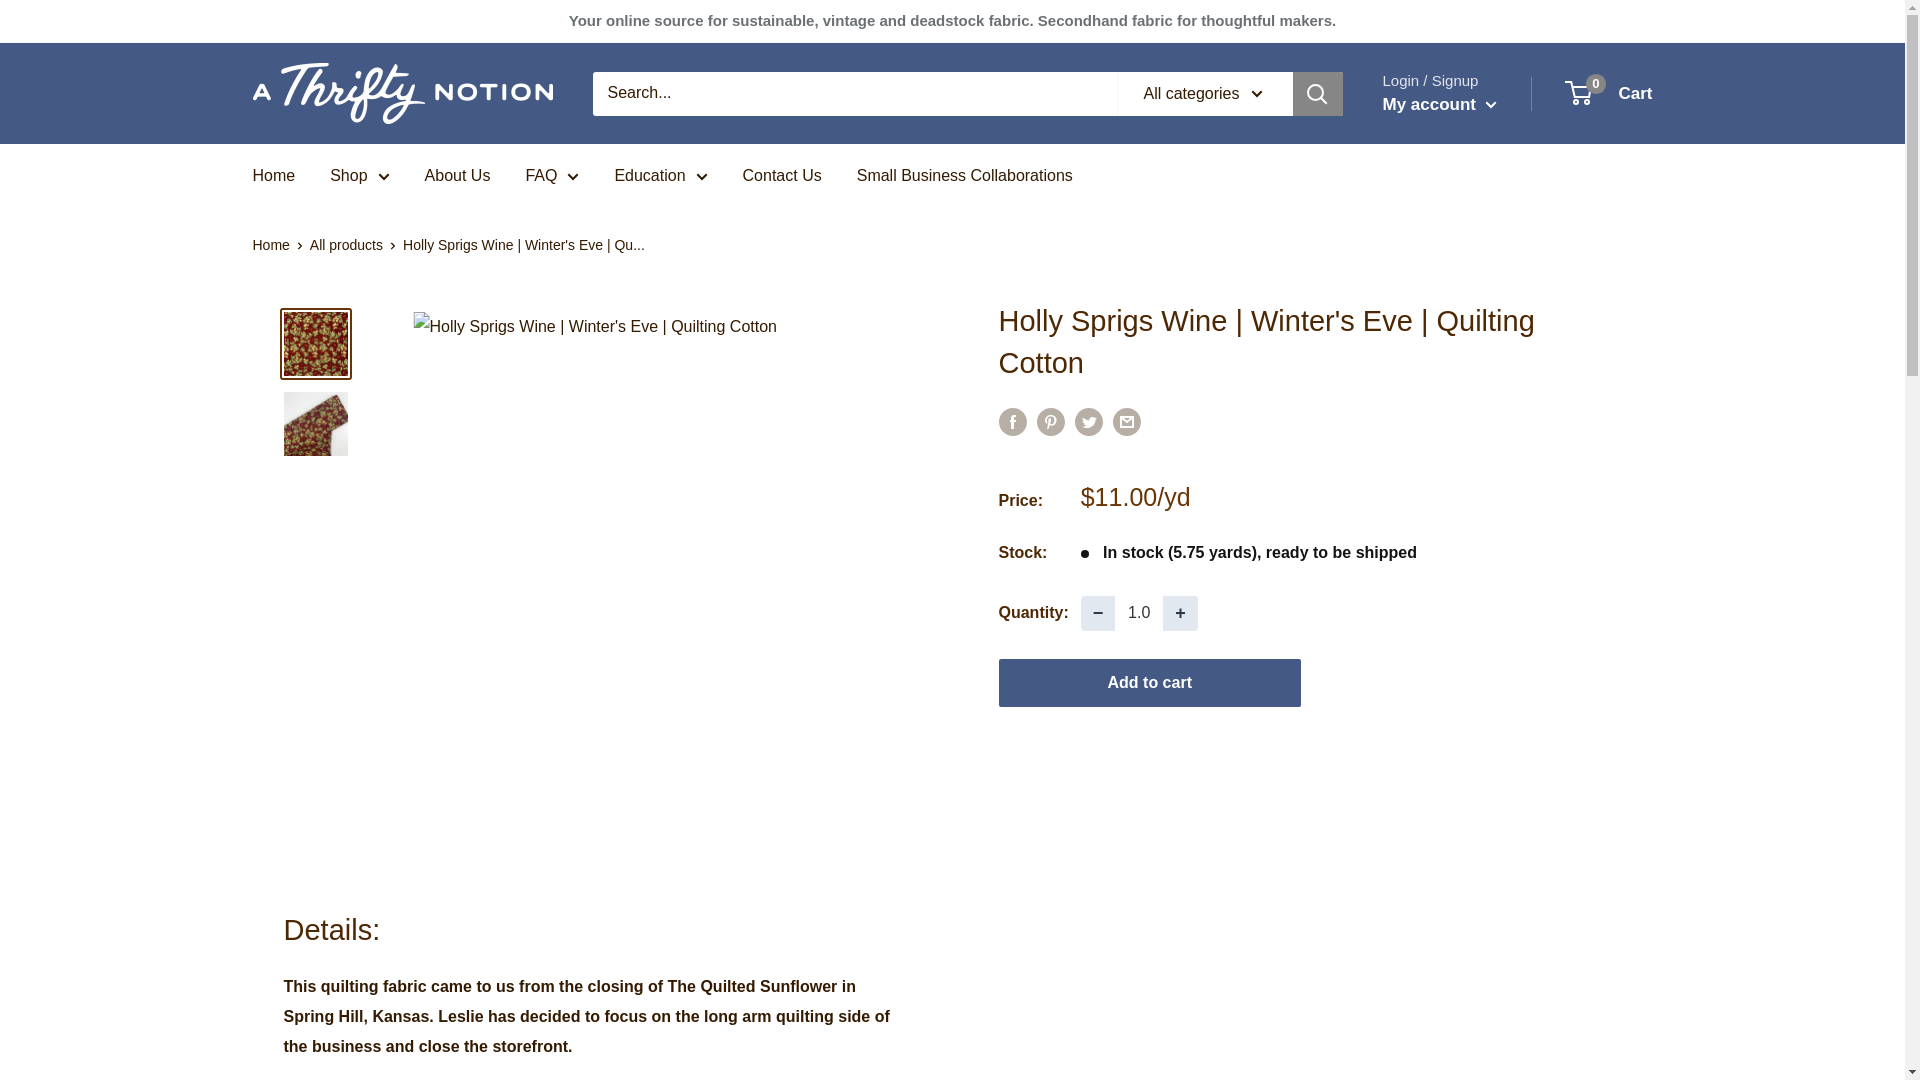  I want to click on Increase Quantity, so click(1180, 613).